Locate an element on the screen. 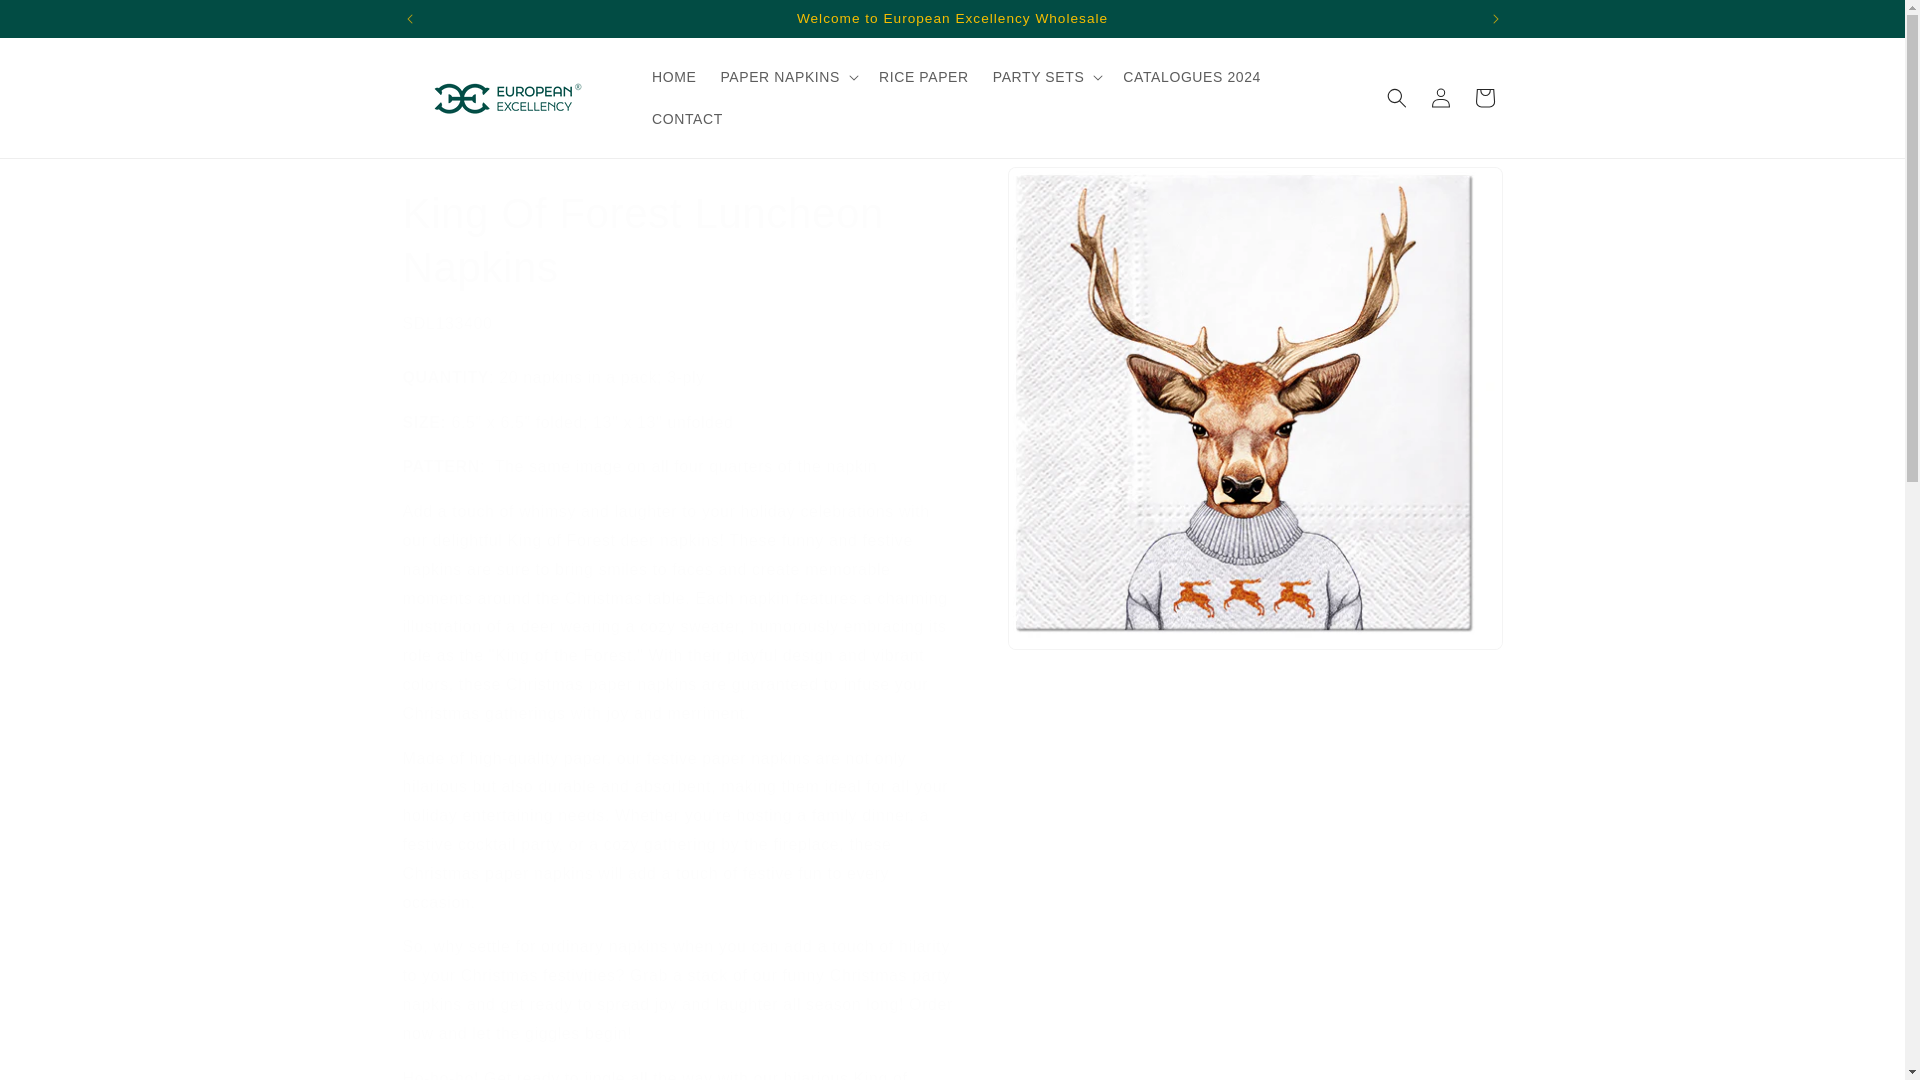 Image resolution: width=1920 pixels, height=1080 pixels. Cart is located at coordinates (1483, 97).